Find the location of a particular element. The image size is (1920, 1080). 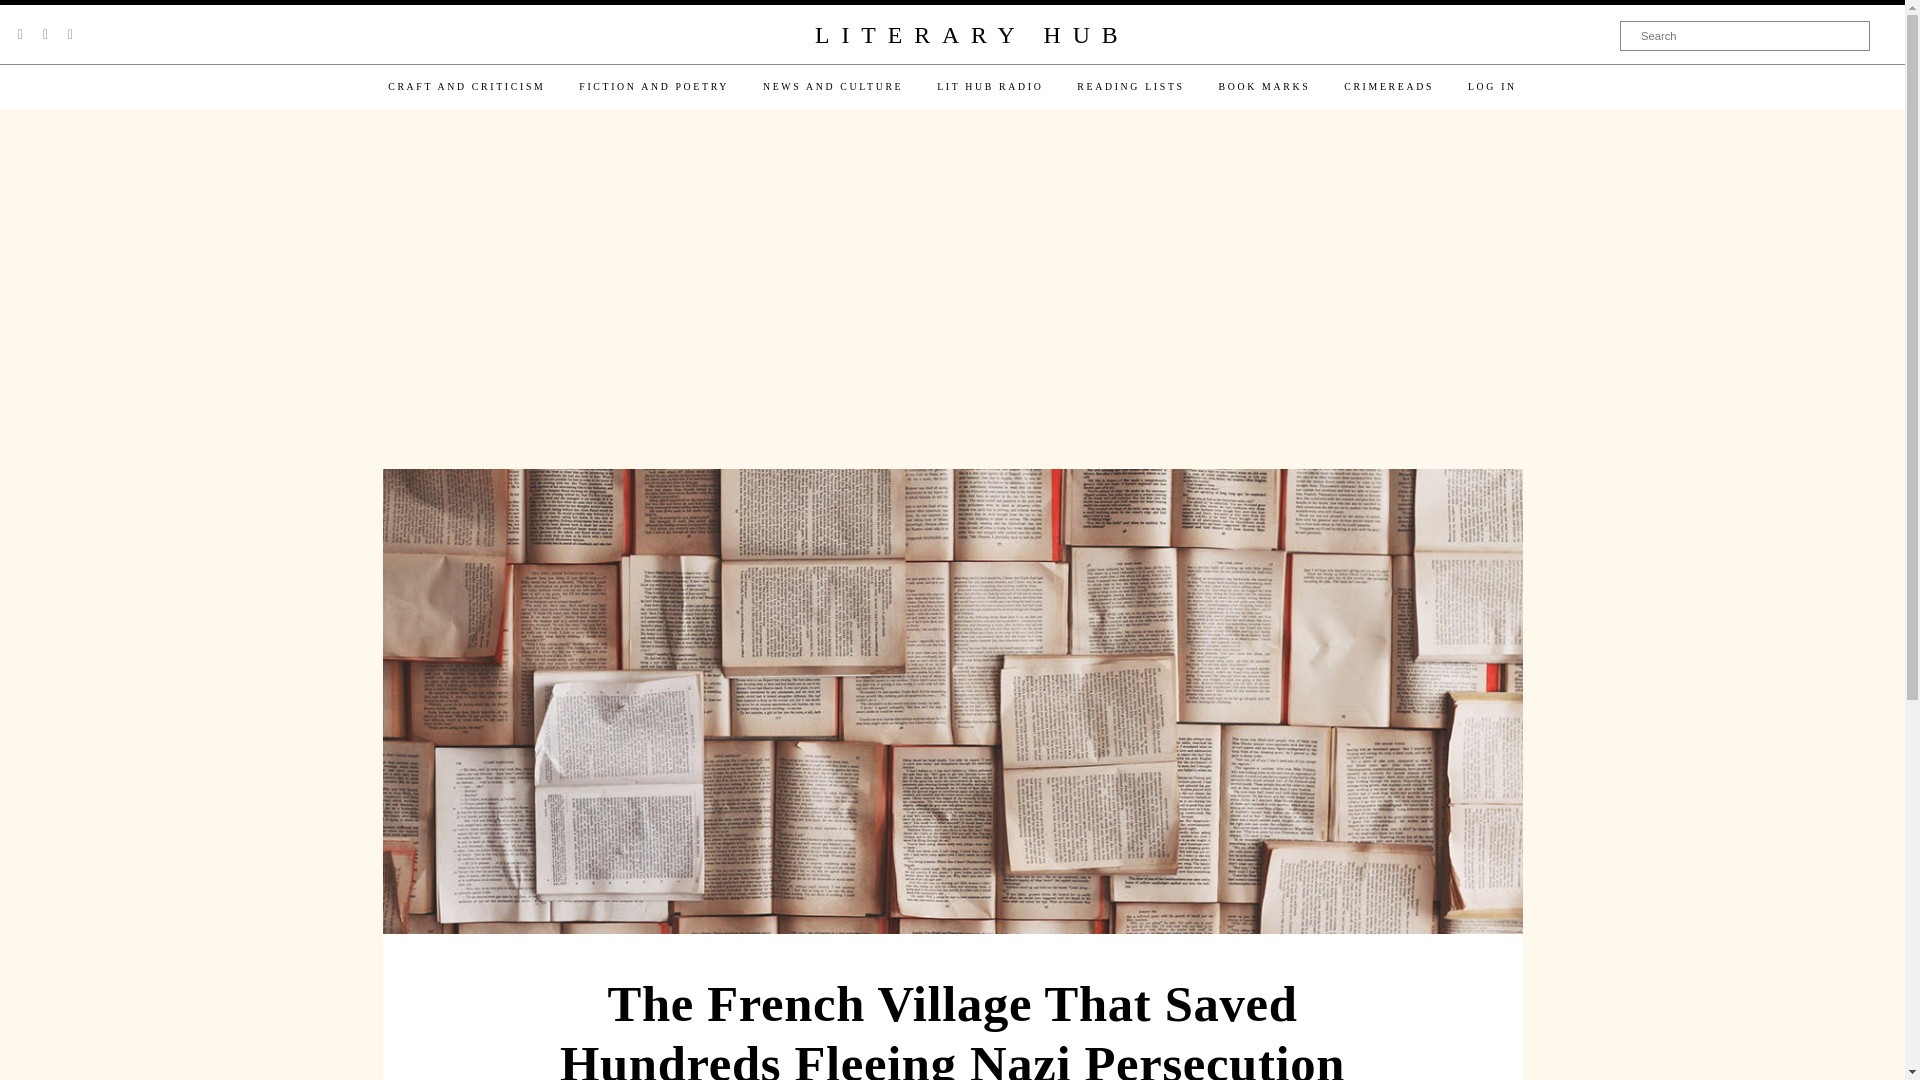

LITERARY HUB is located at coordinates (971, 36).